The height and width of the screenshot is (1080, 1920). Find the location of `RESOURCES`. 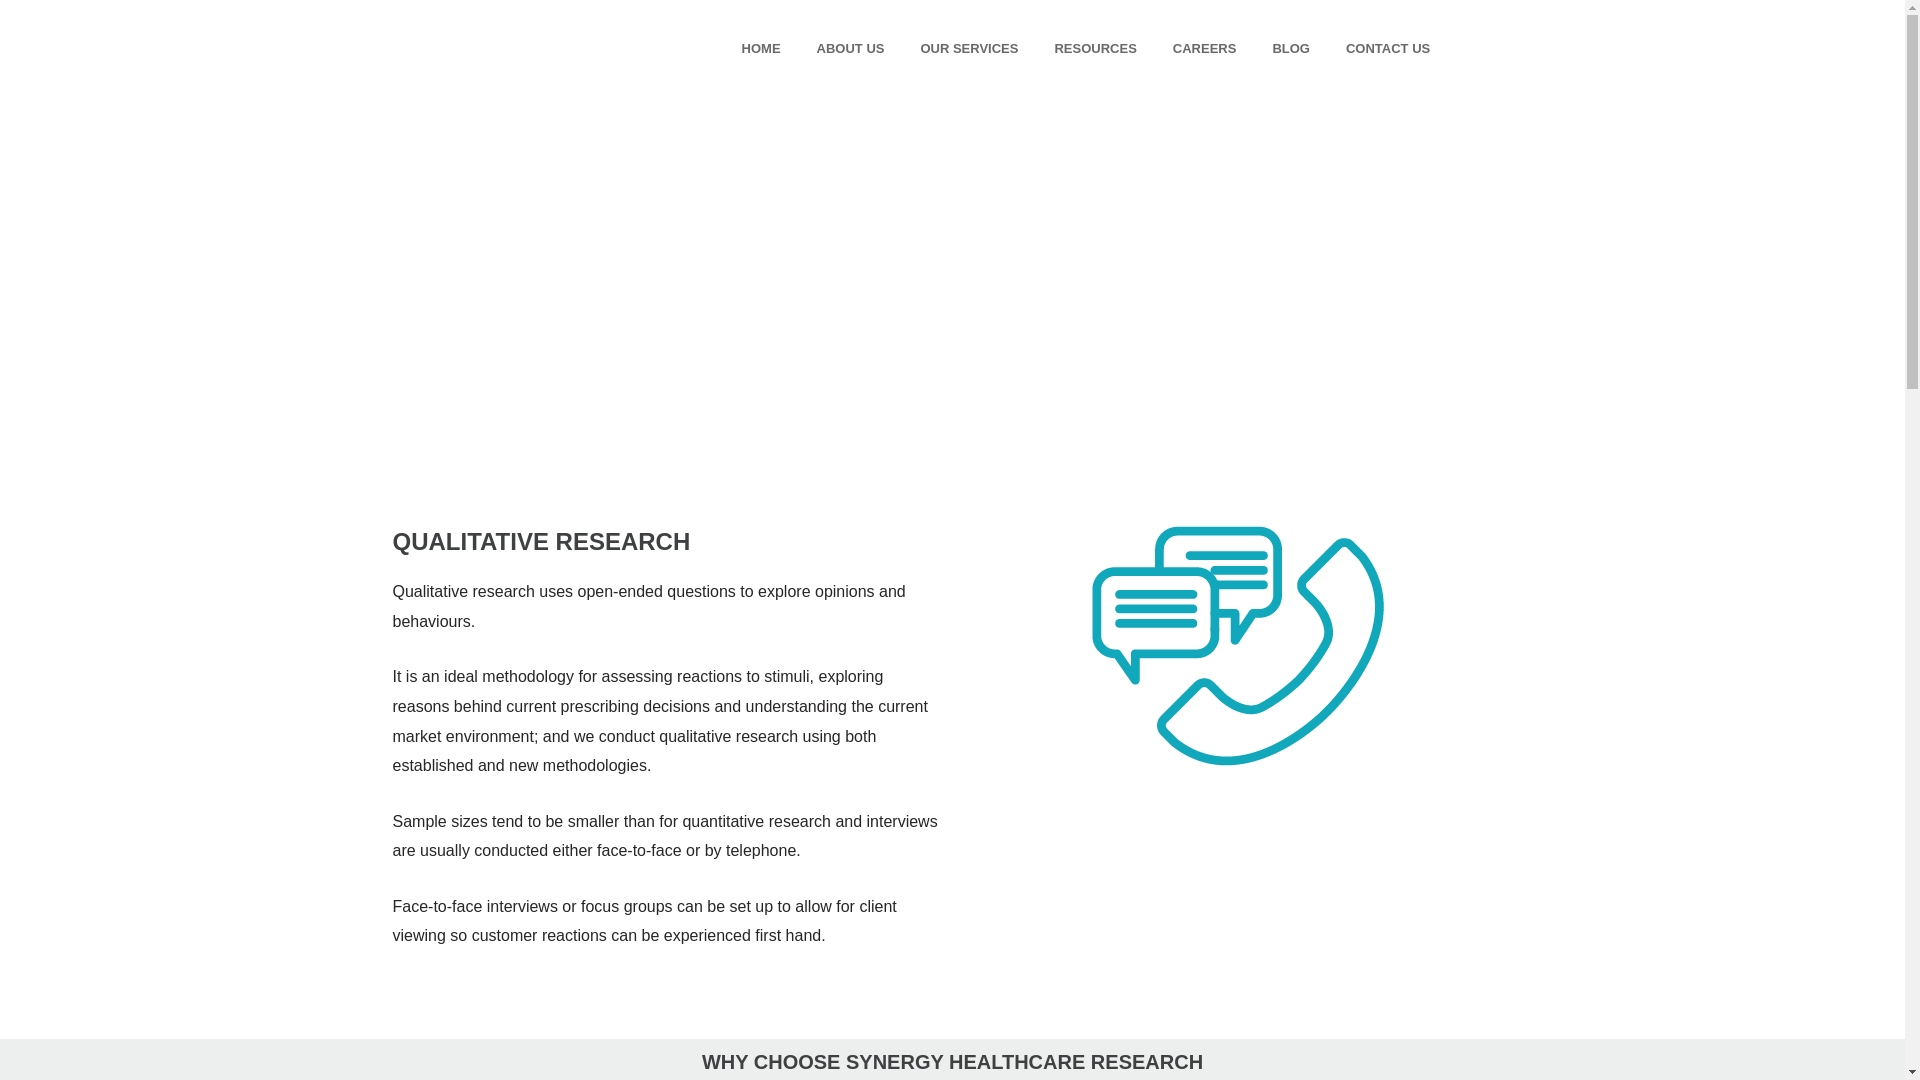

RESOURCES is located at coordinates (1094, 48).